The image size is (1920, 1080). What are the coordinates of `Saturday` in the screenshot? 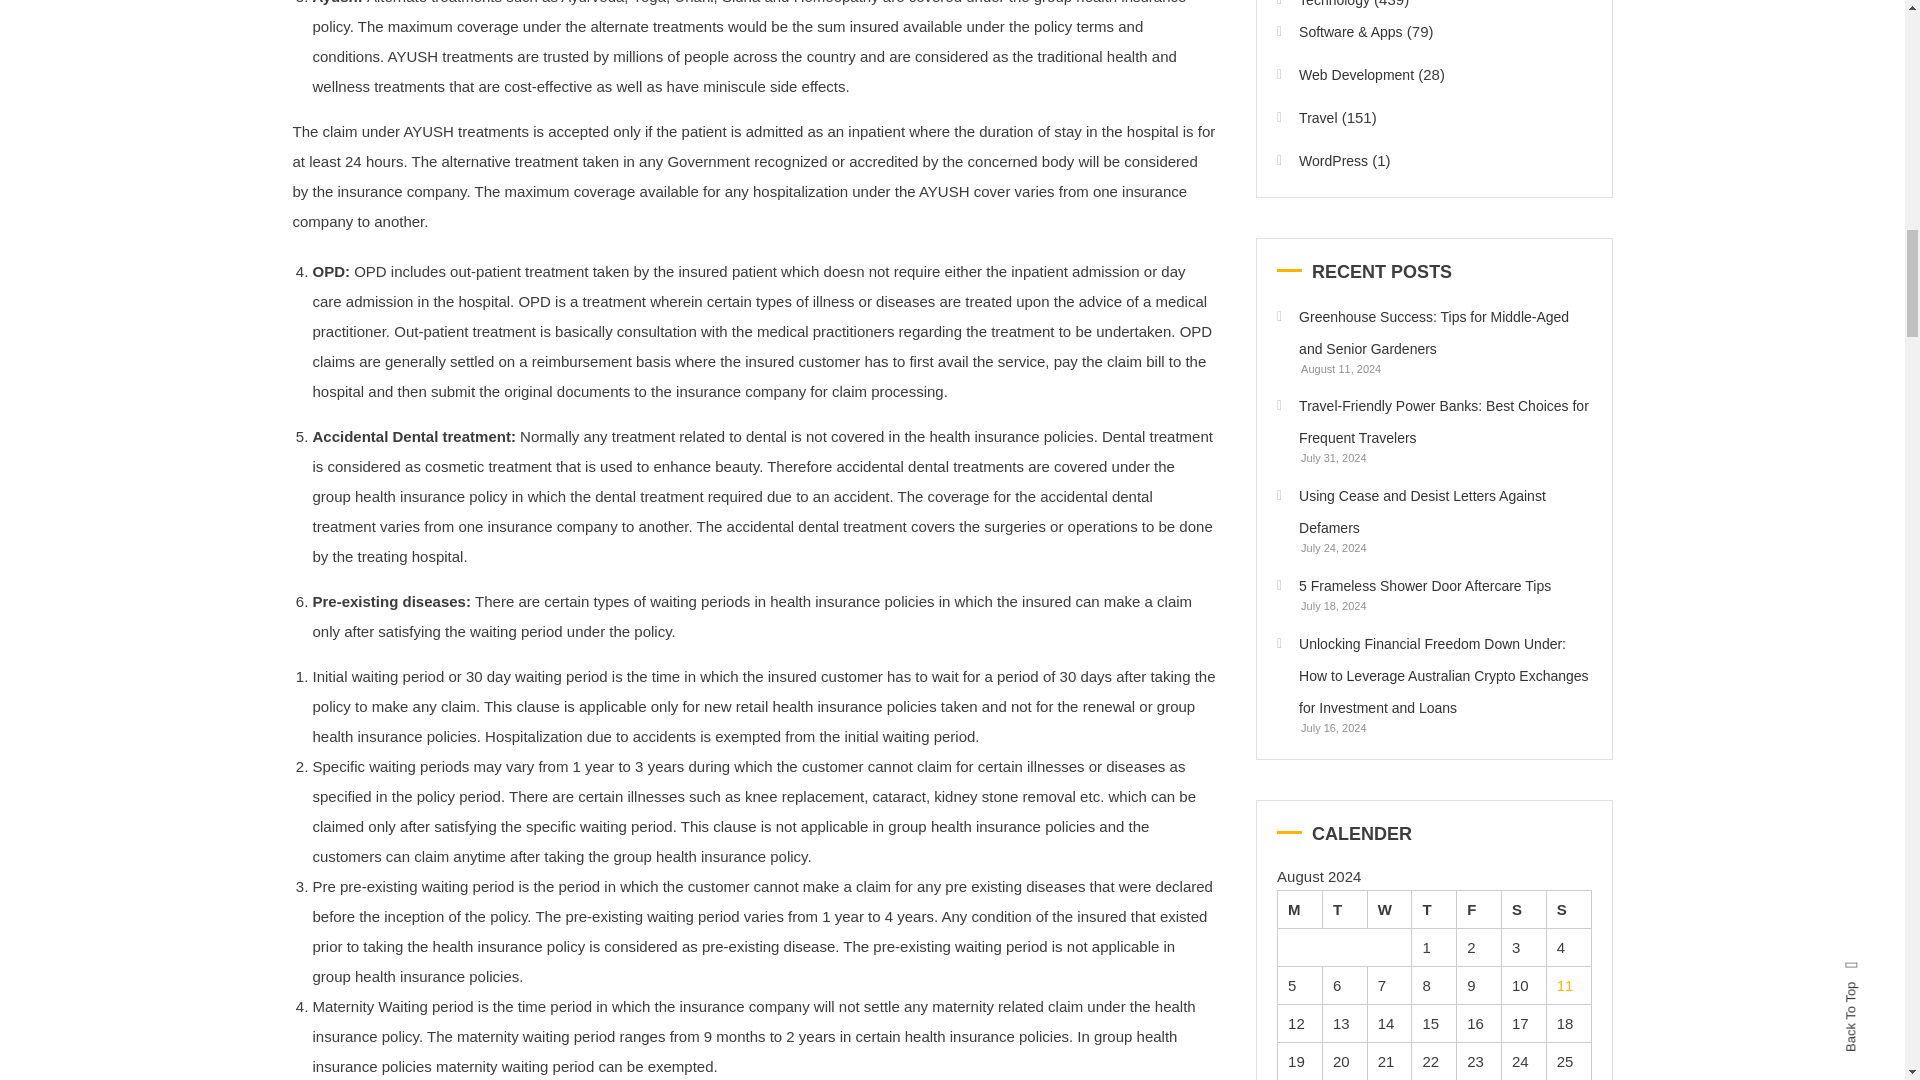 It's located at (1523, 908).